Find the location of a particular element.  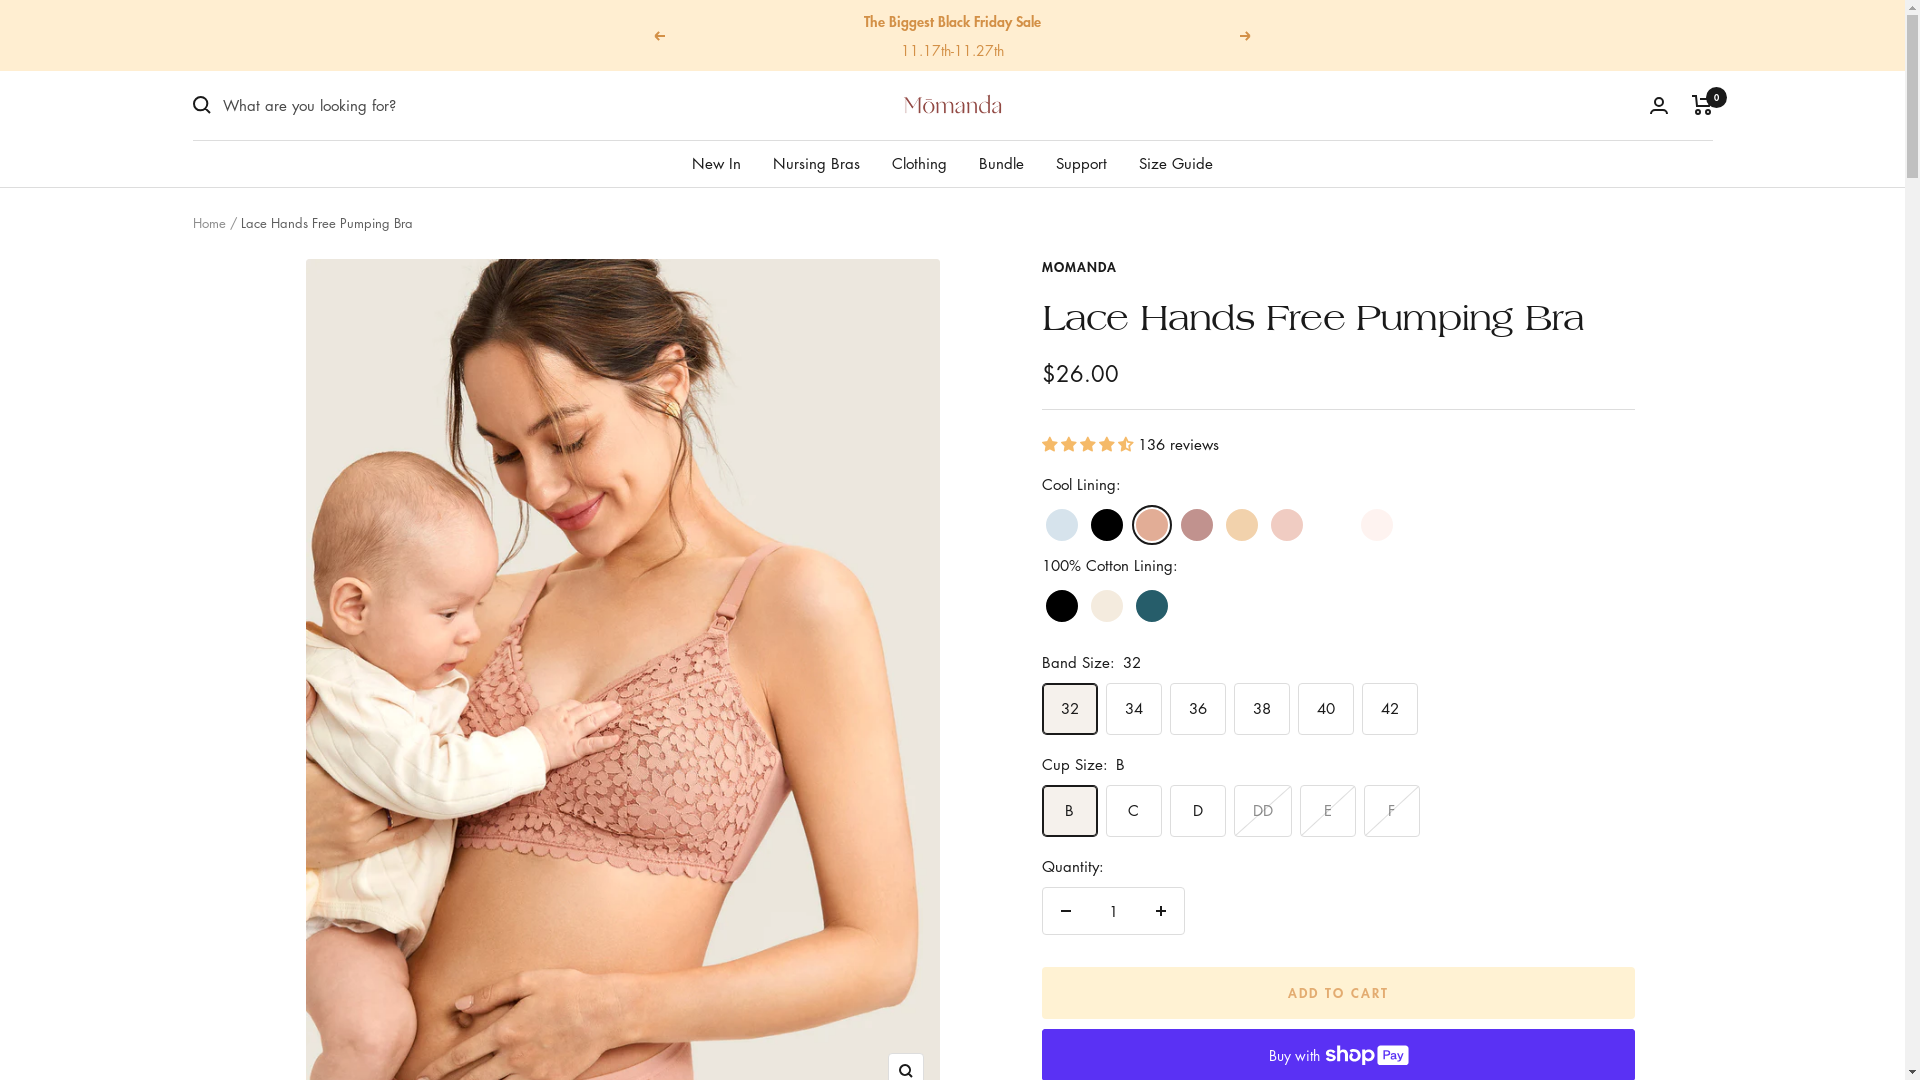

6972027175097_ql_Rose Brown is located at coordinates (1132, 241).